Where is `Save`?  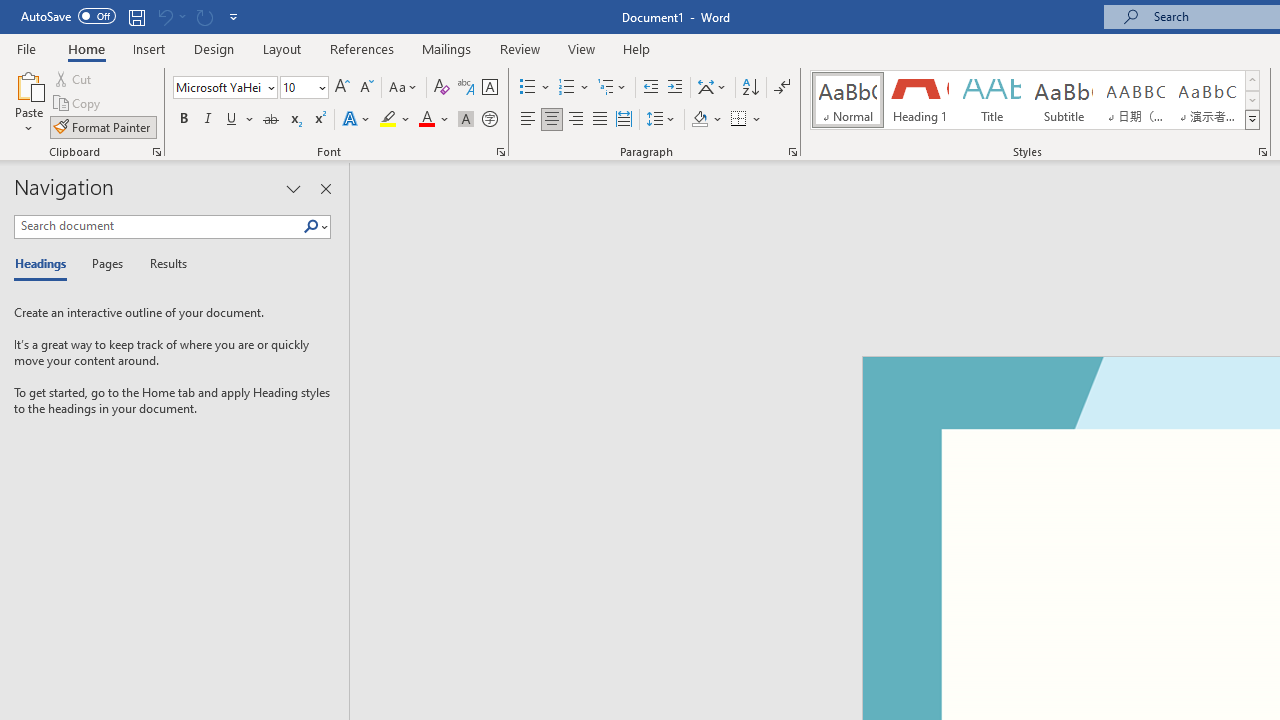 Save is located at coordinates (136, 16).